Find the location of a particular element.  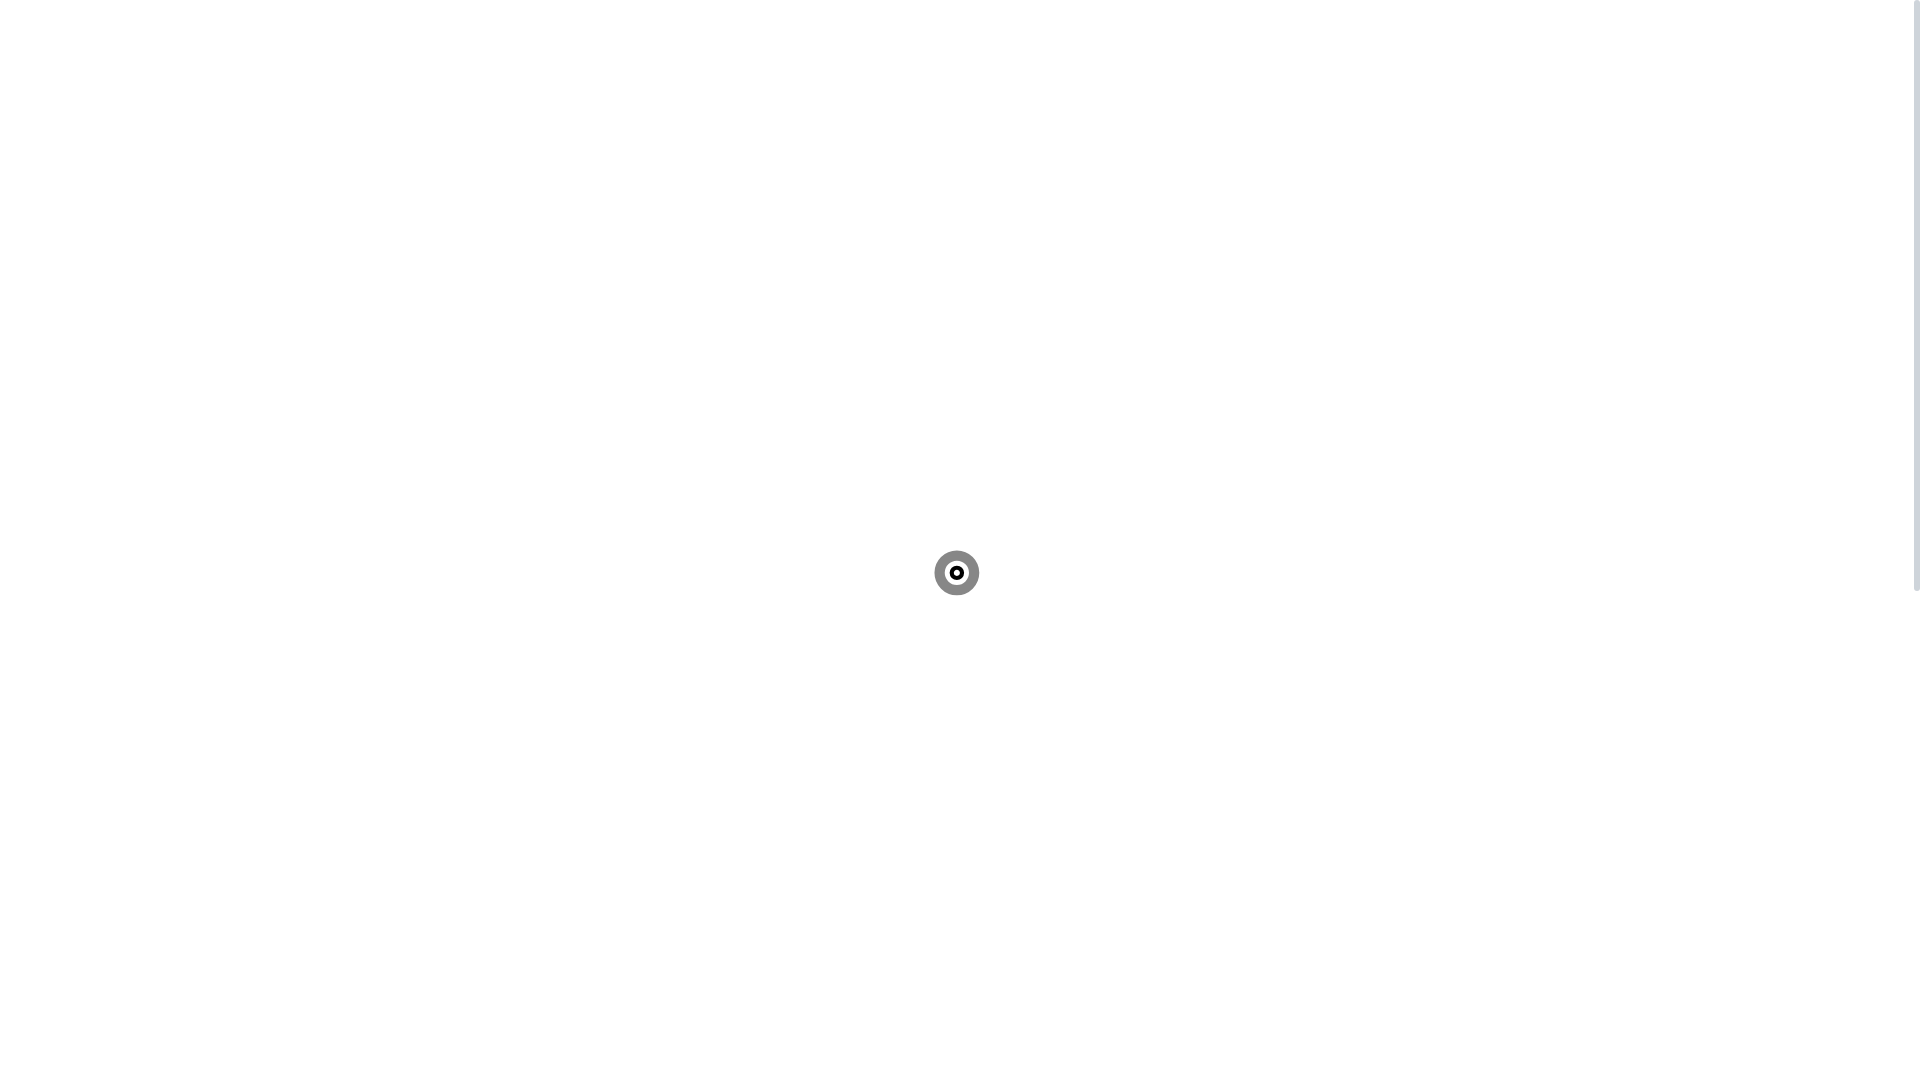

Salades met vis is located at coordinates (138, 708).